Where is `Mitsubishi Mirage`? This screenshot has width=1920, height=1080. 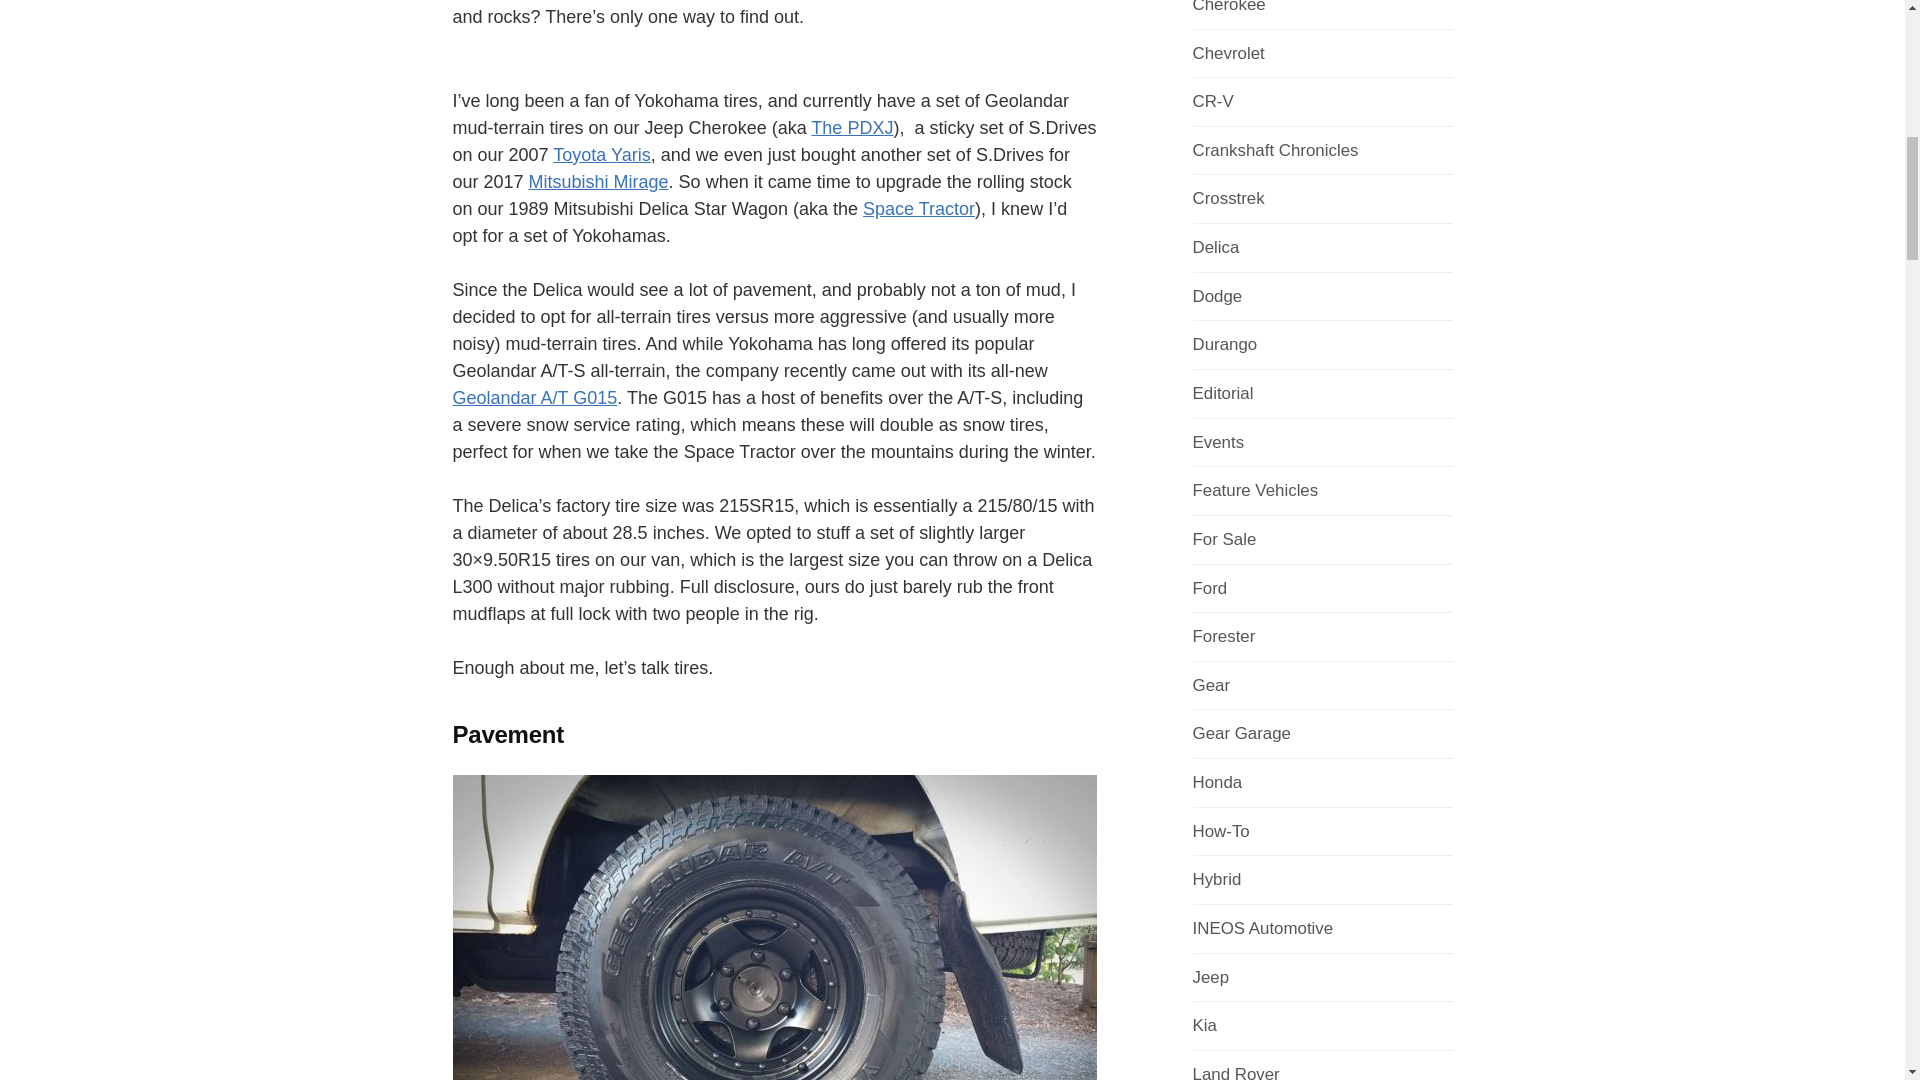
Mitsubishi Mirage is located at coordinates (598, 182).